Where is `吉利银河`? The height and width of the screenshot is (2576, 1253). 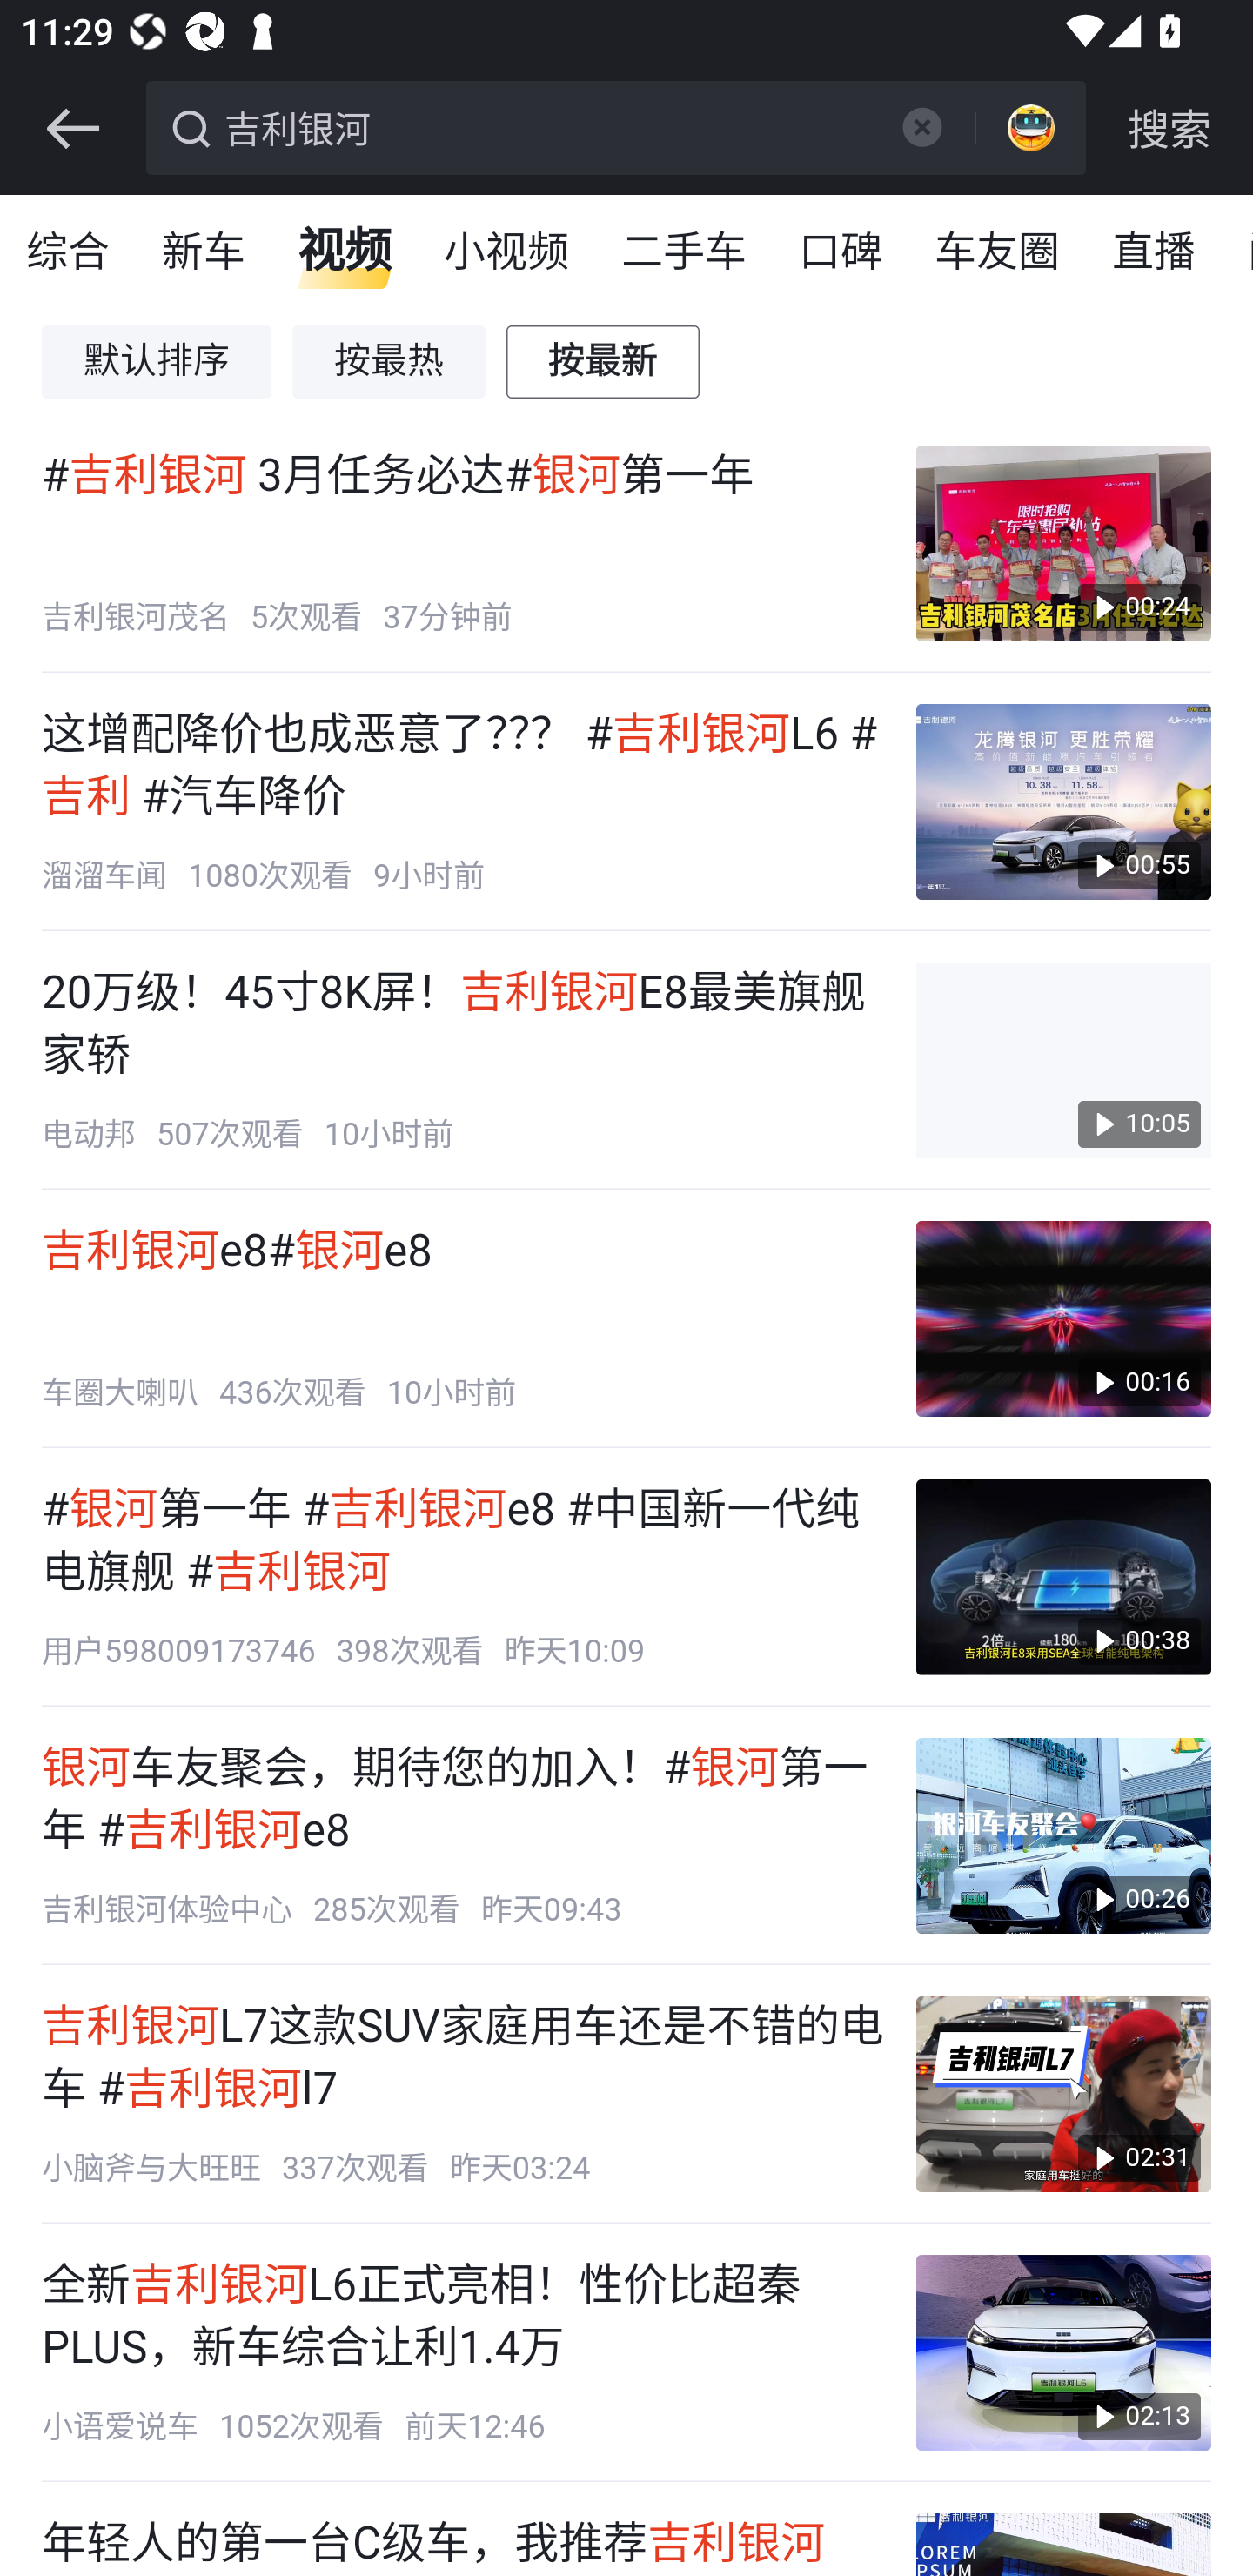
吉利银河 is located at coordinates (545, 125).